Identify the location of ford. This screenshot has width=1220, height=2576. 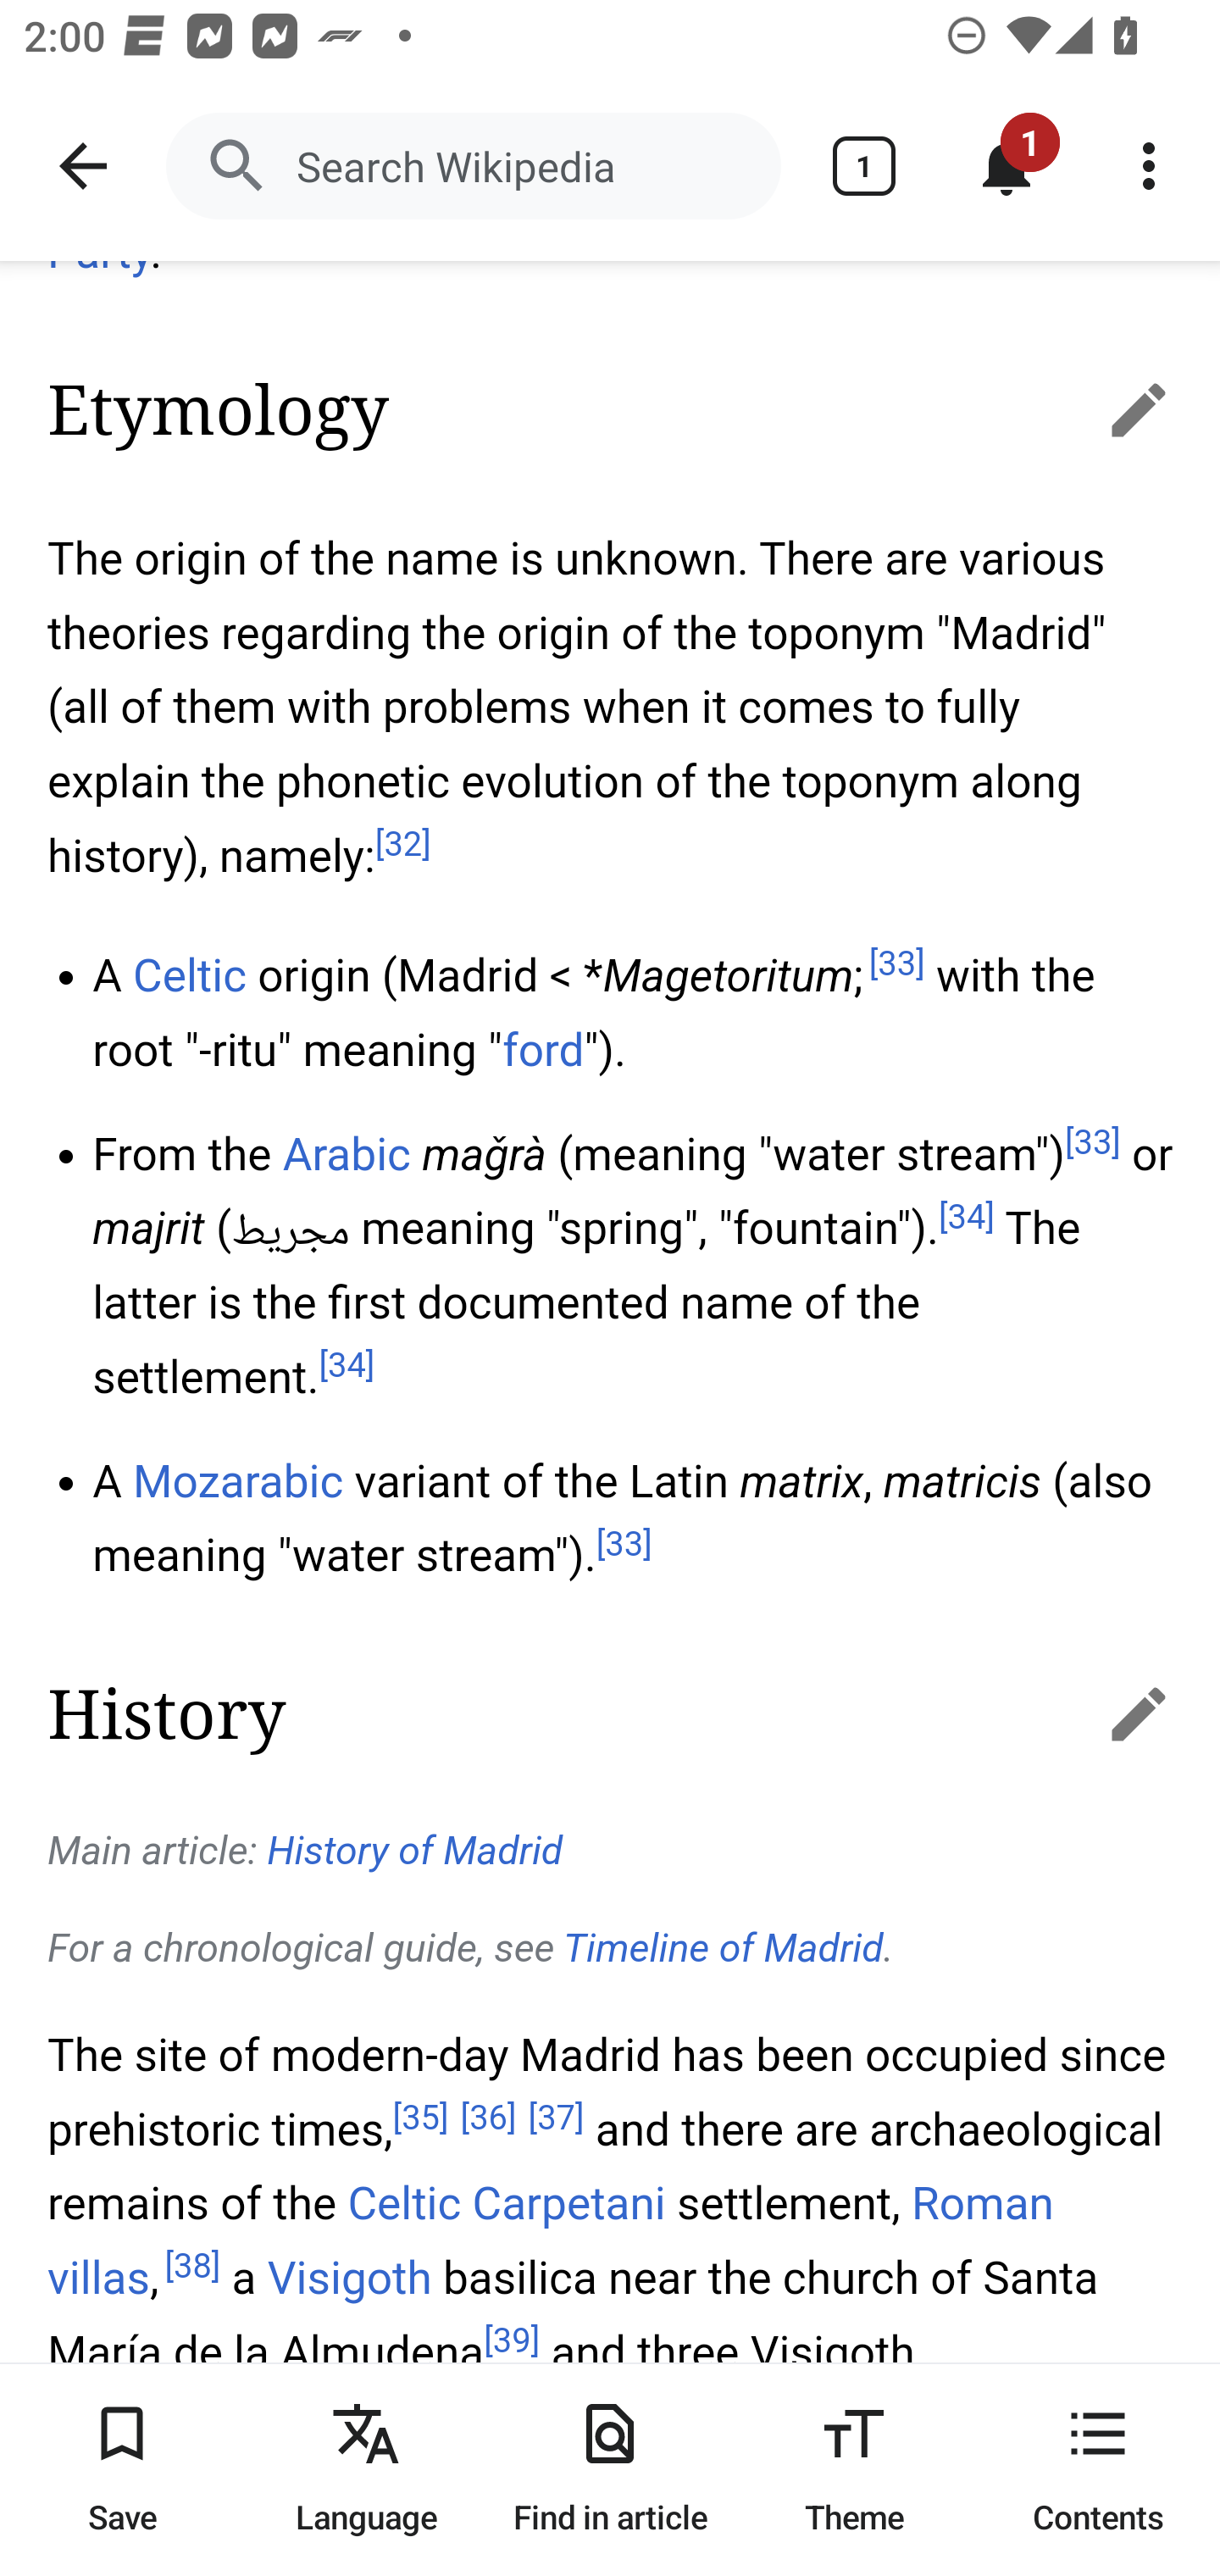
(543, 1051).